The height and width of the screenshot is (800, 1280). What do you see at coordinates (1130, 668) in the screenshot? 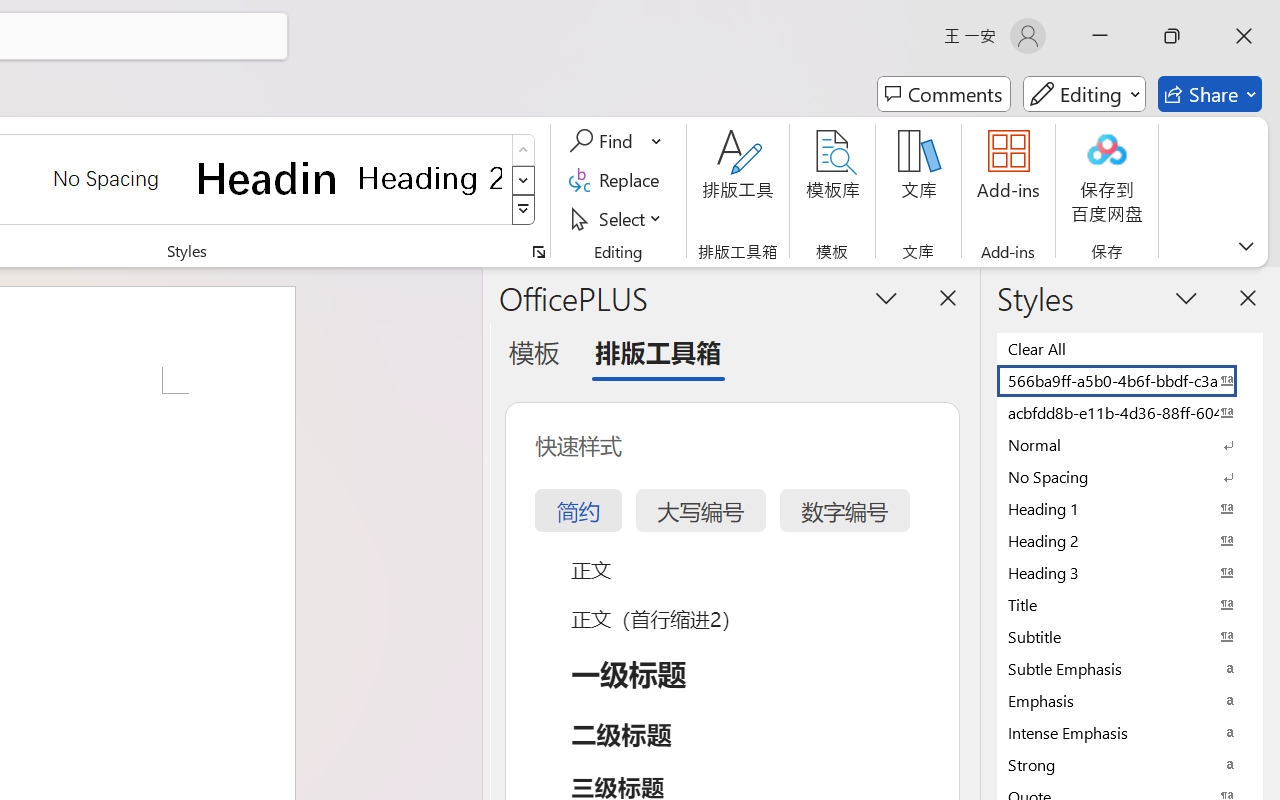
I see `Subtle Emphasis` at bounding box center [1130, 668].